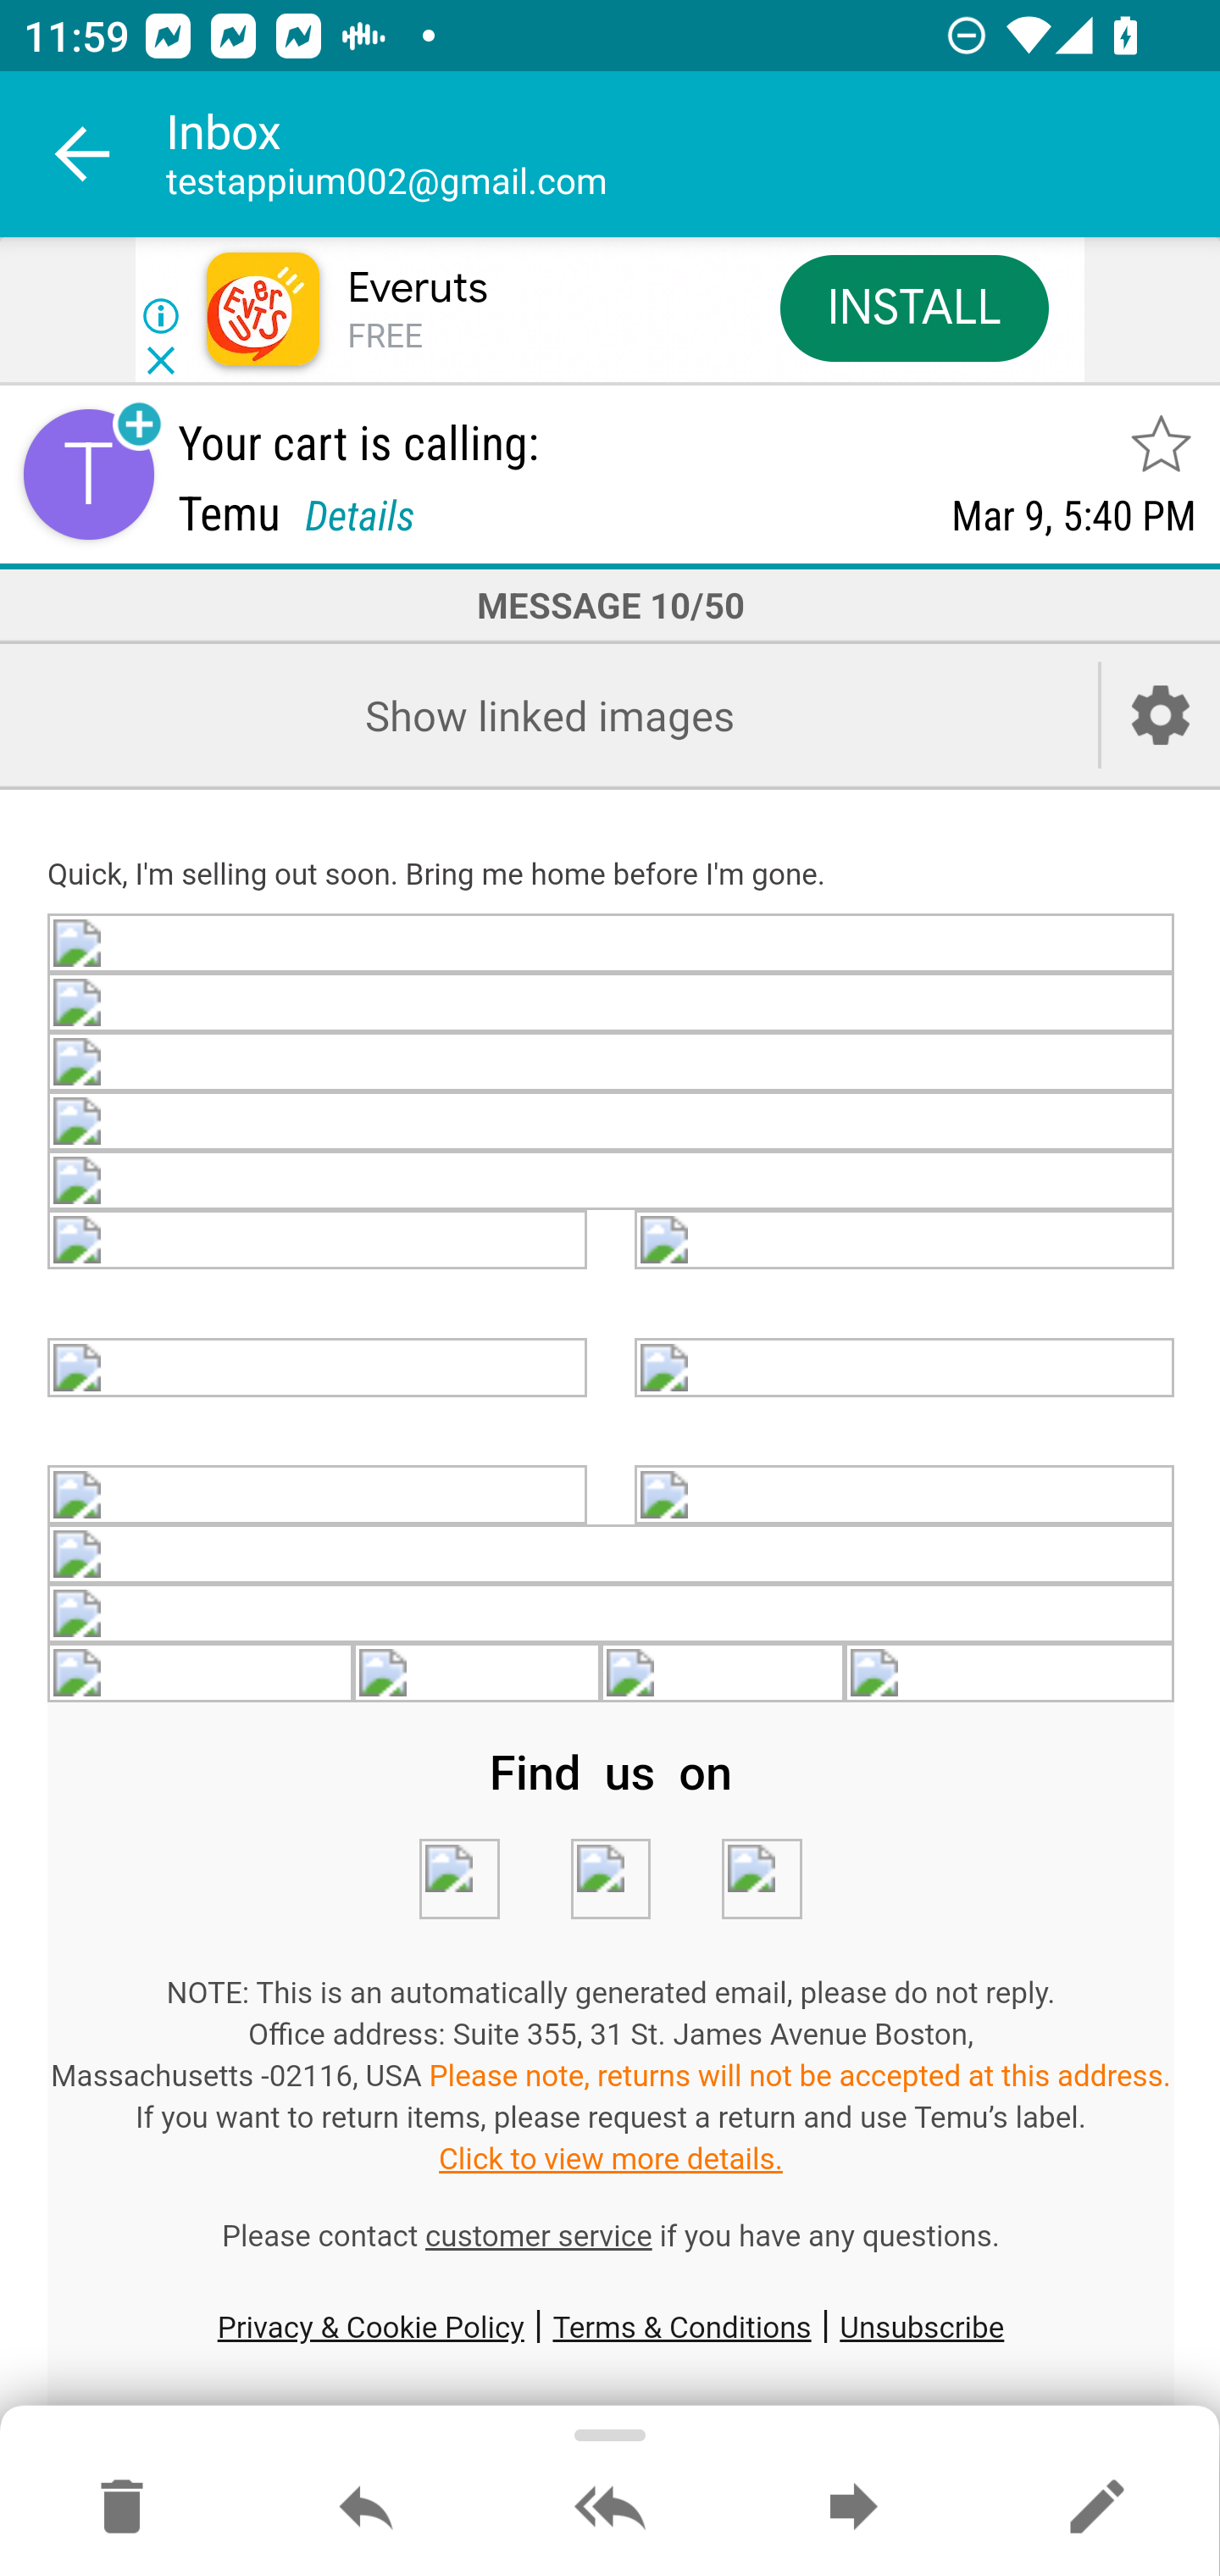 Image resolution: width=1220 pixels, height=2576 pixels. Describe the element at coordinates (905, 1366) in the screenshot. I see `data:` at that location.